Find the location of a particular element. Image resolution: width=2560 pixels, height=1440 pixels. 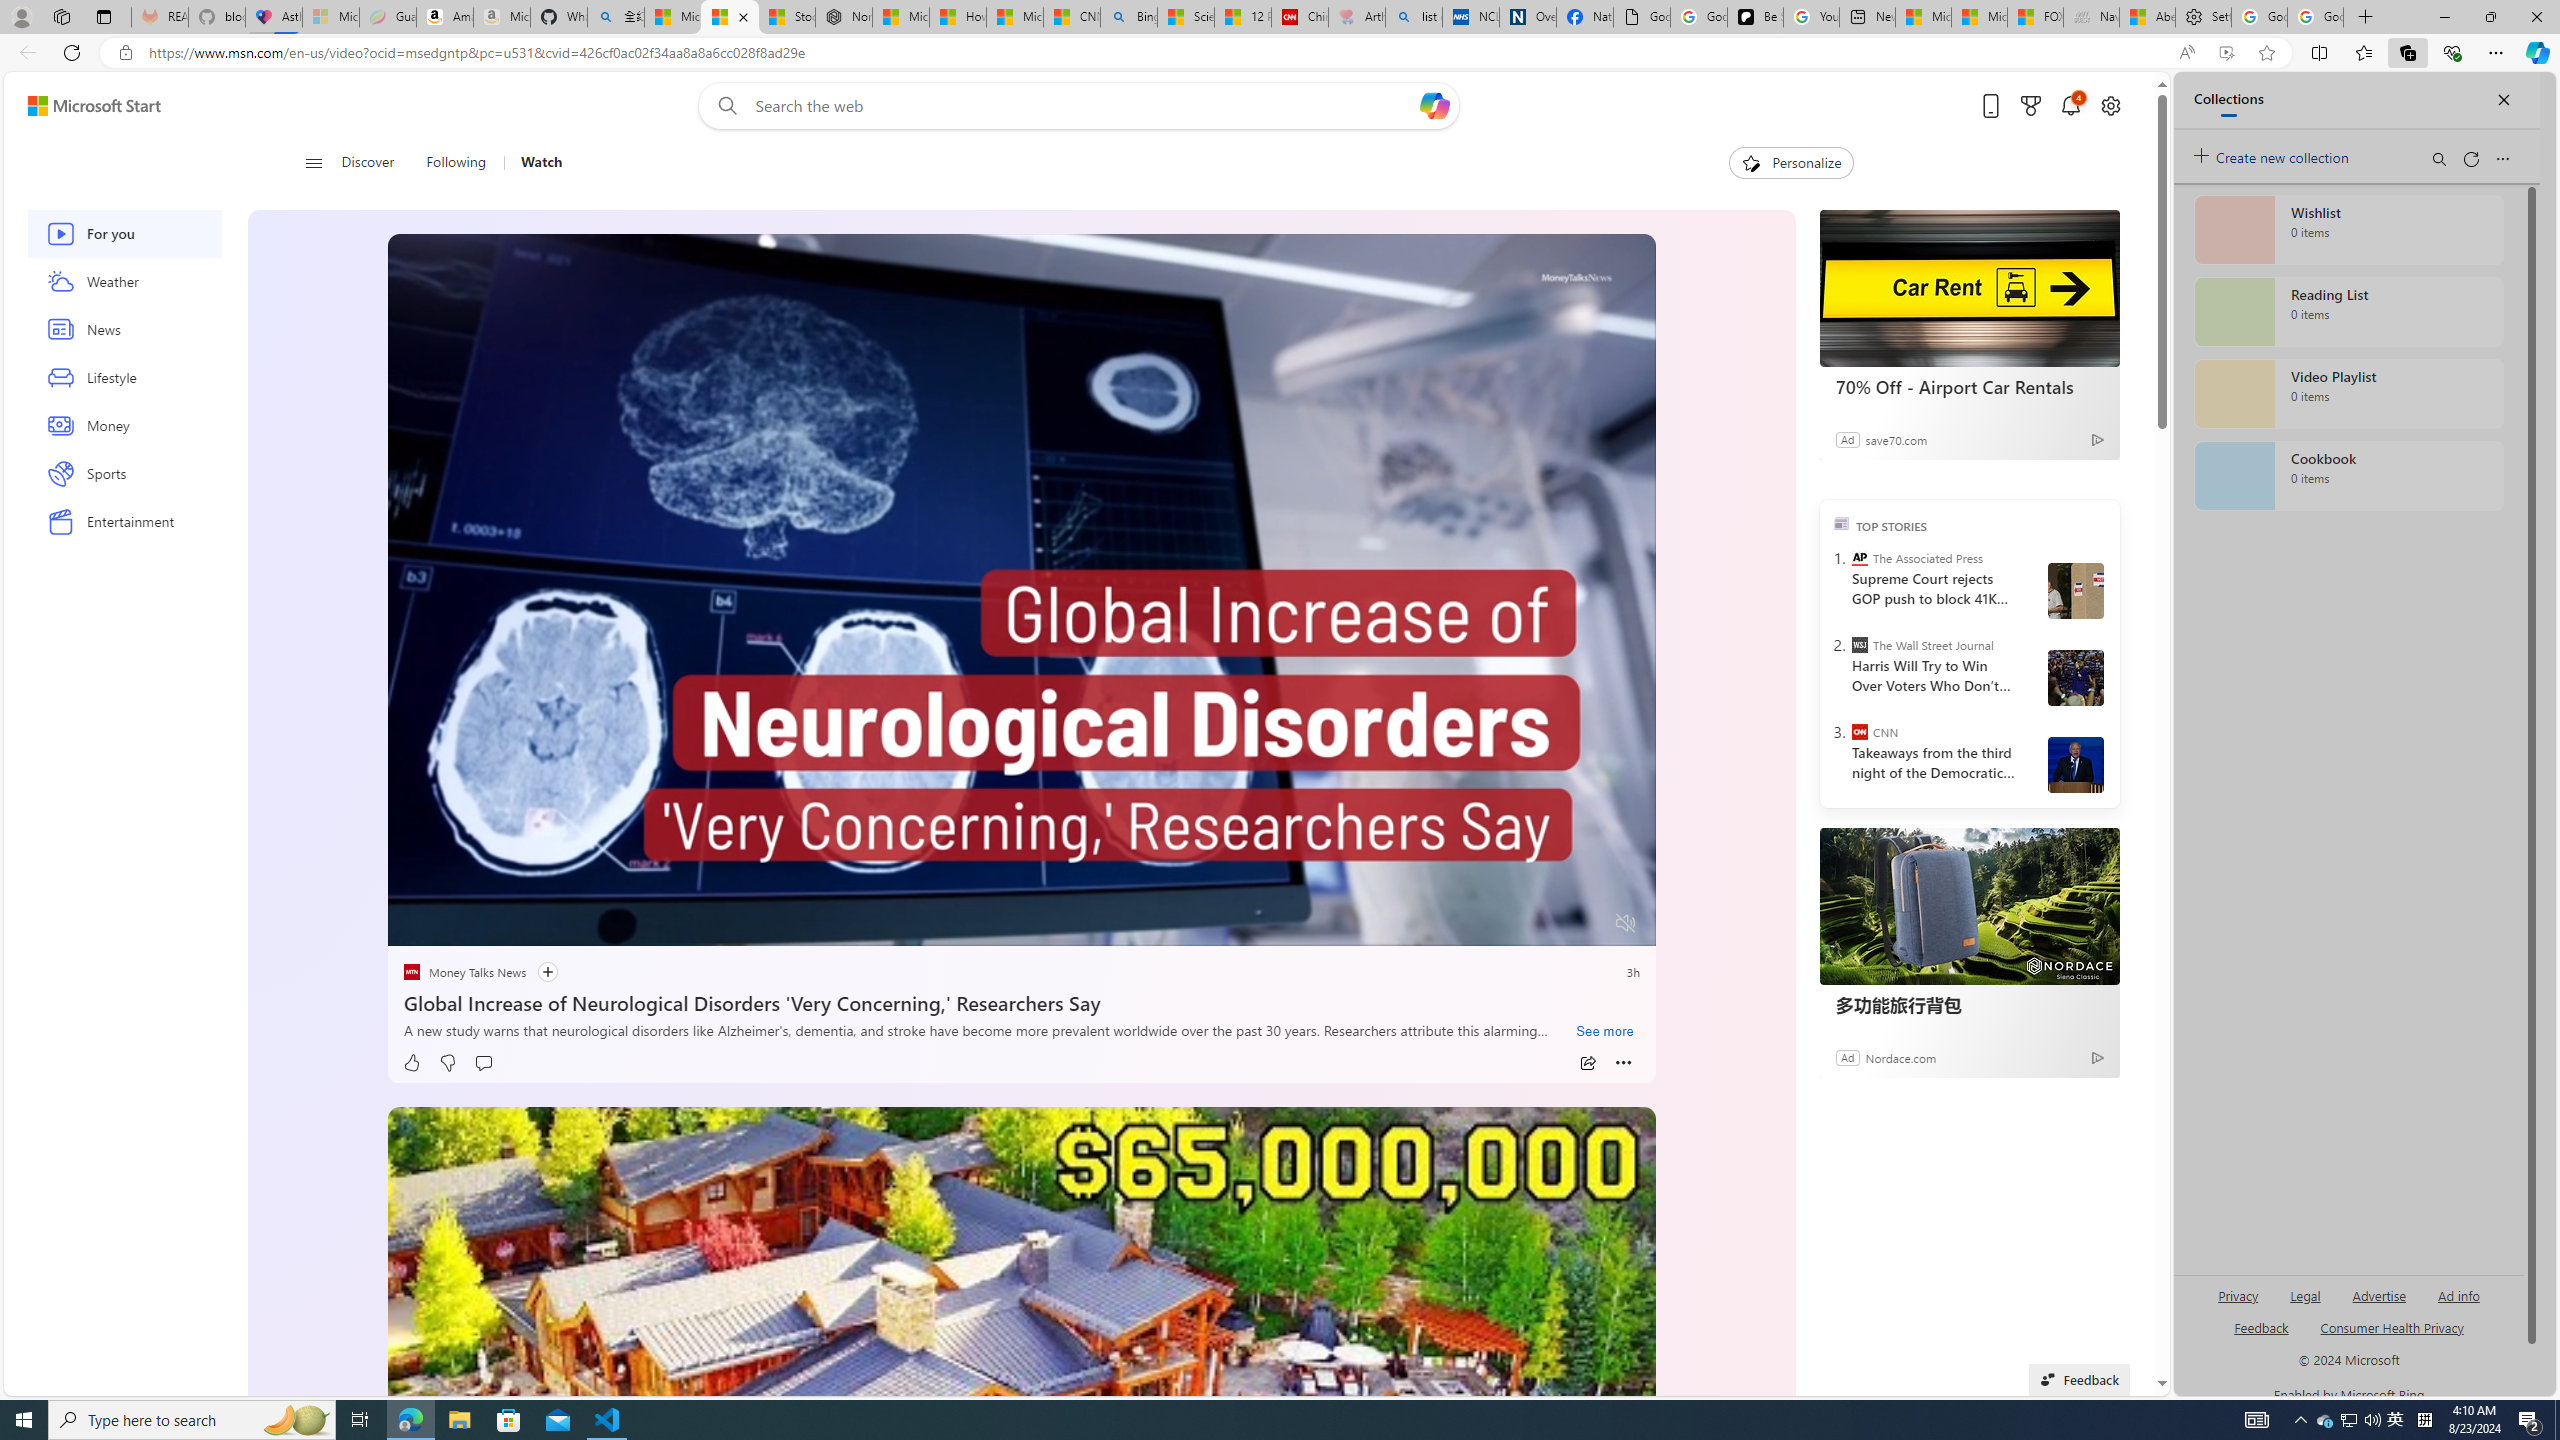

70% Off - Airport Car Rentals is located at coordinates (1970, 288).